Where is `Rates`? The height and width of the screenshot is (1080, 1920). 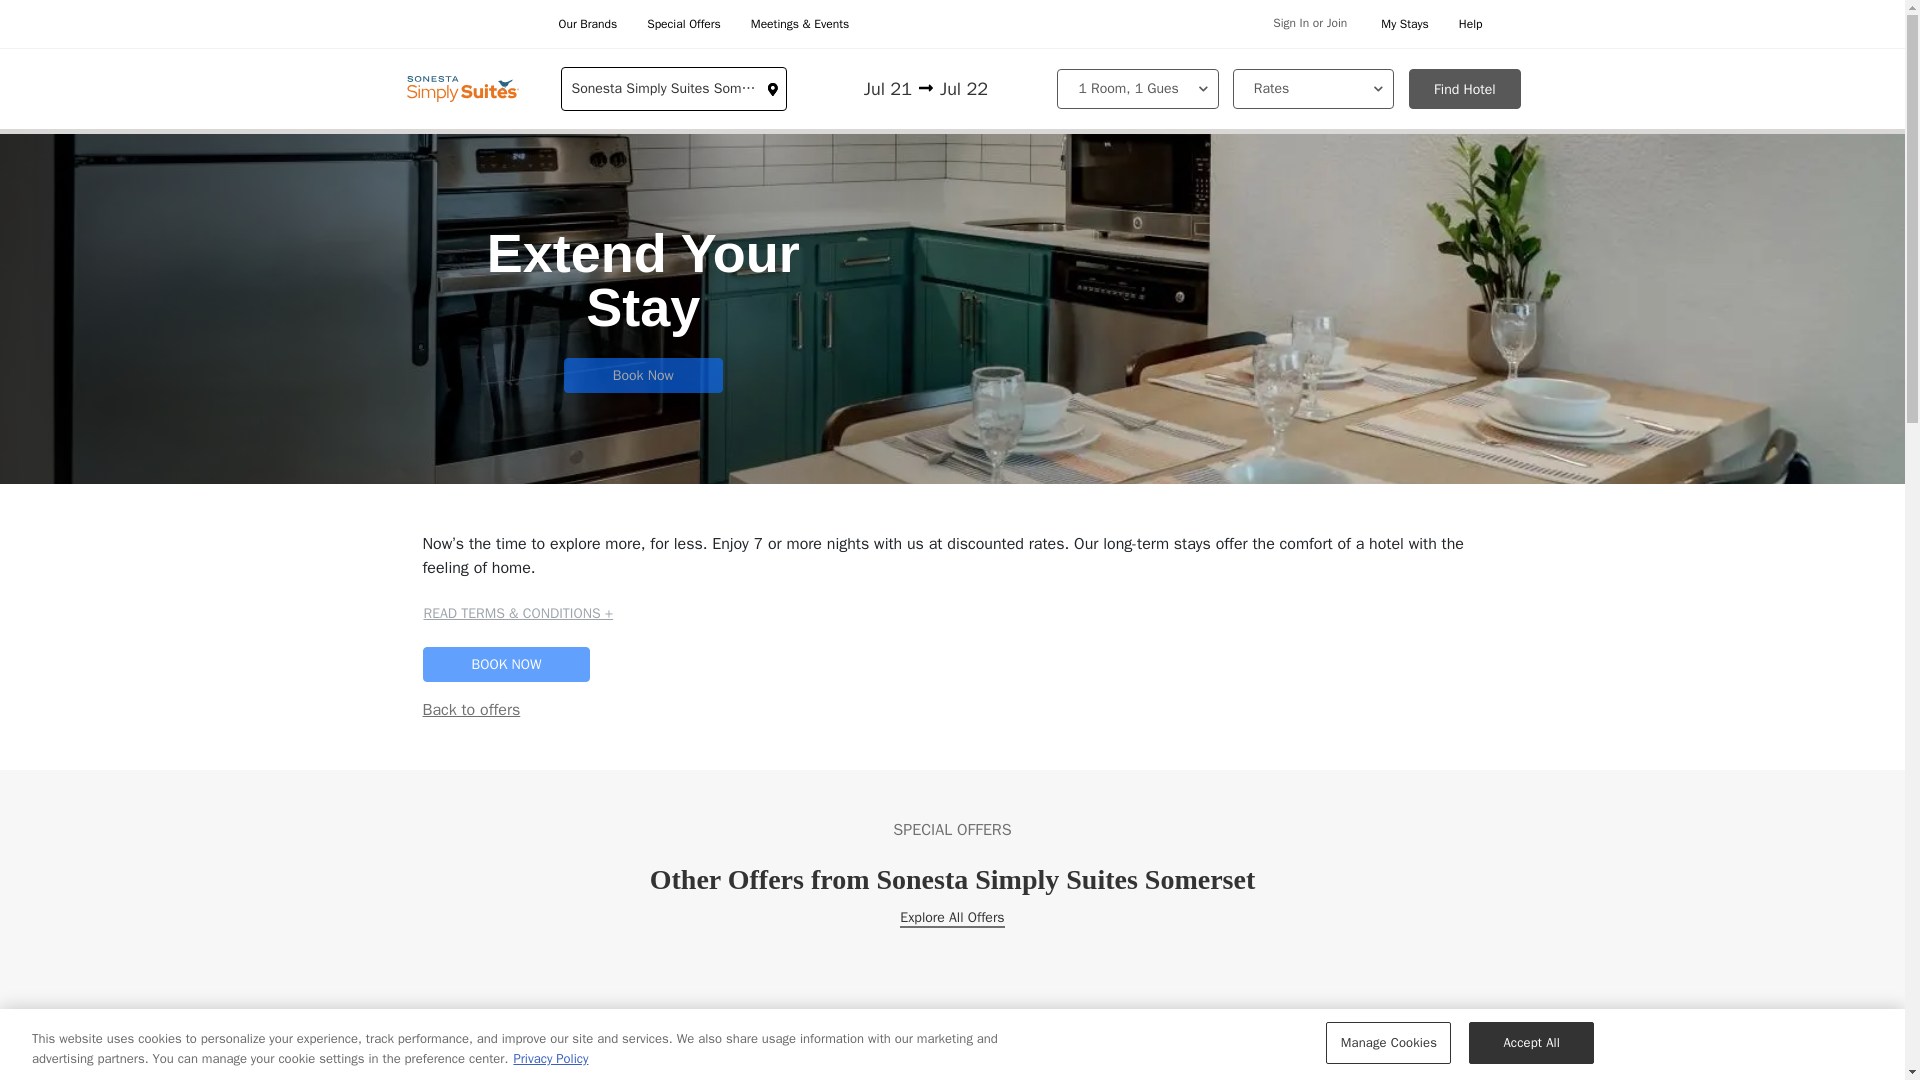 Rates is located at coordinates (1312, 89).